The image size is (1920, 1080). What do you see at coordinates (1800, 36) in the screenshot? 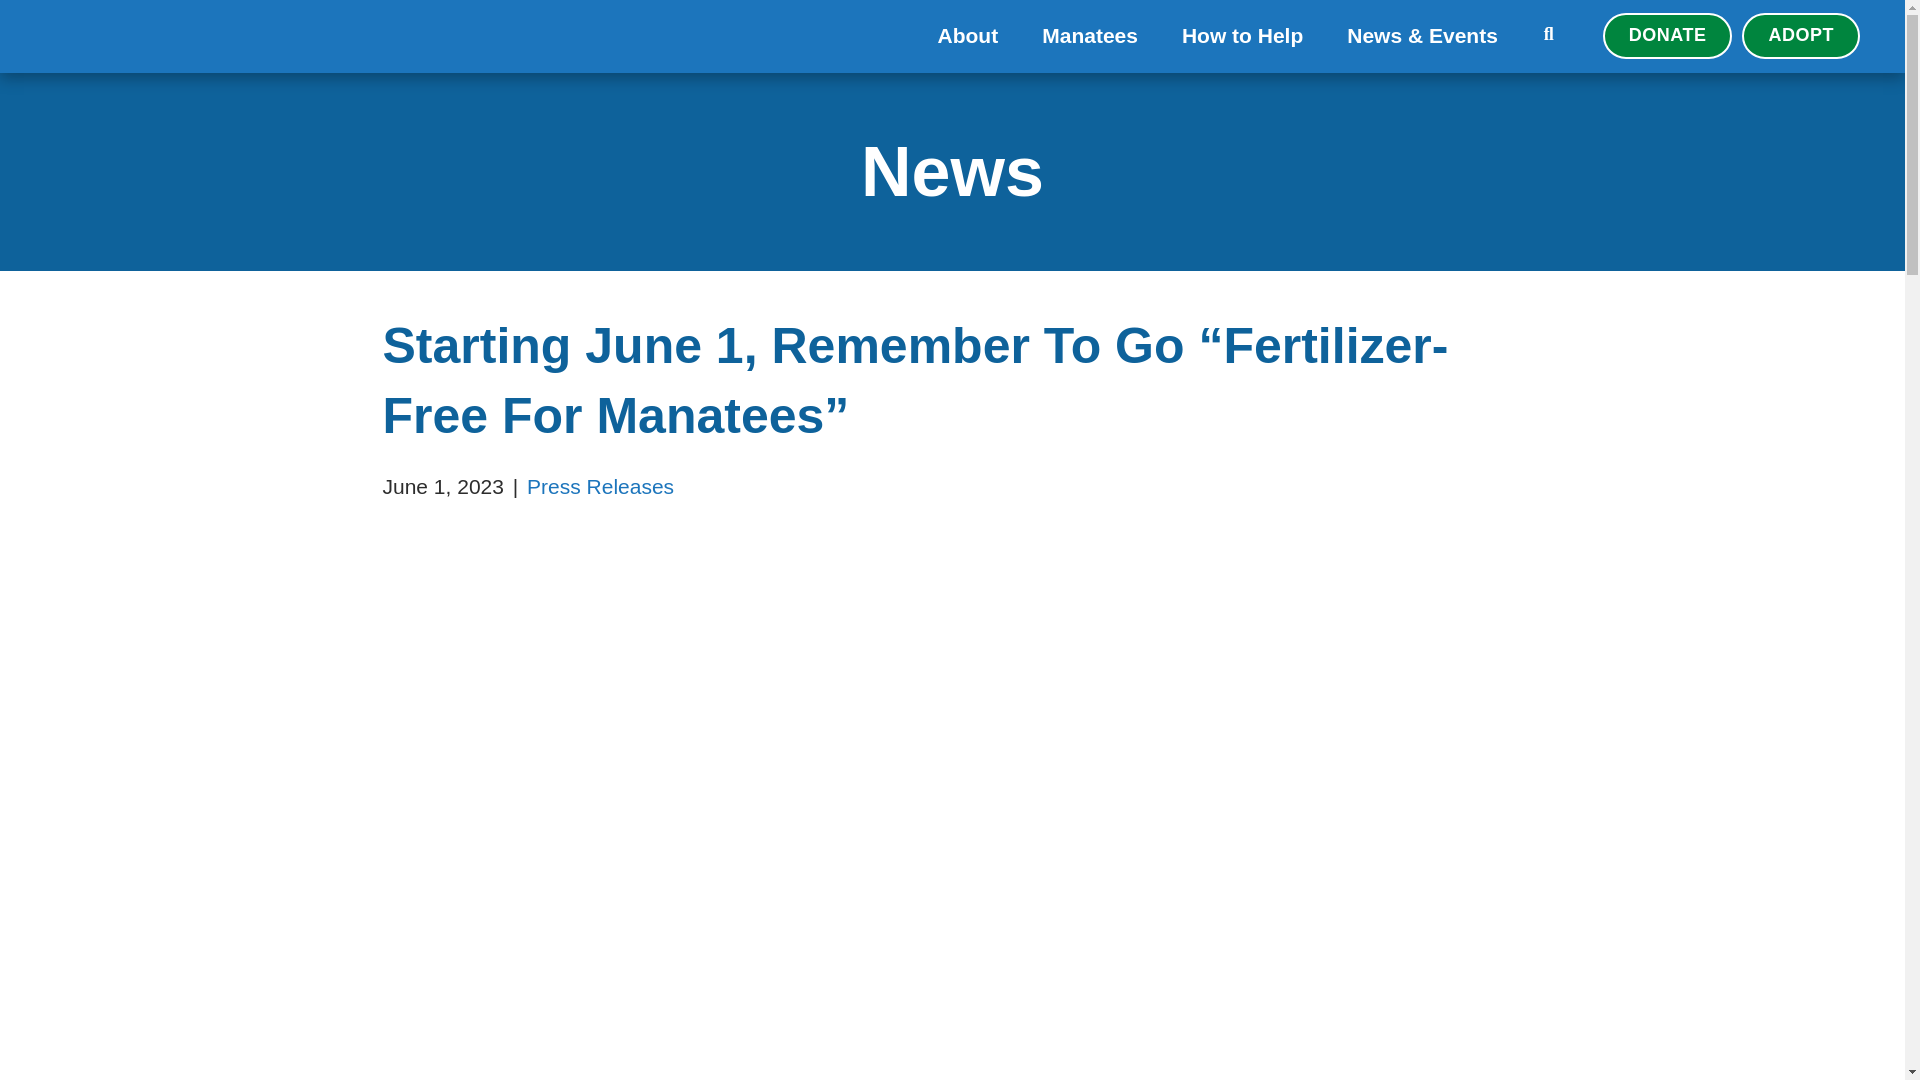
I see `ADOPT` at bounding box center [1800, 36].